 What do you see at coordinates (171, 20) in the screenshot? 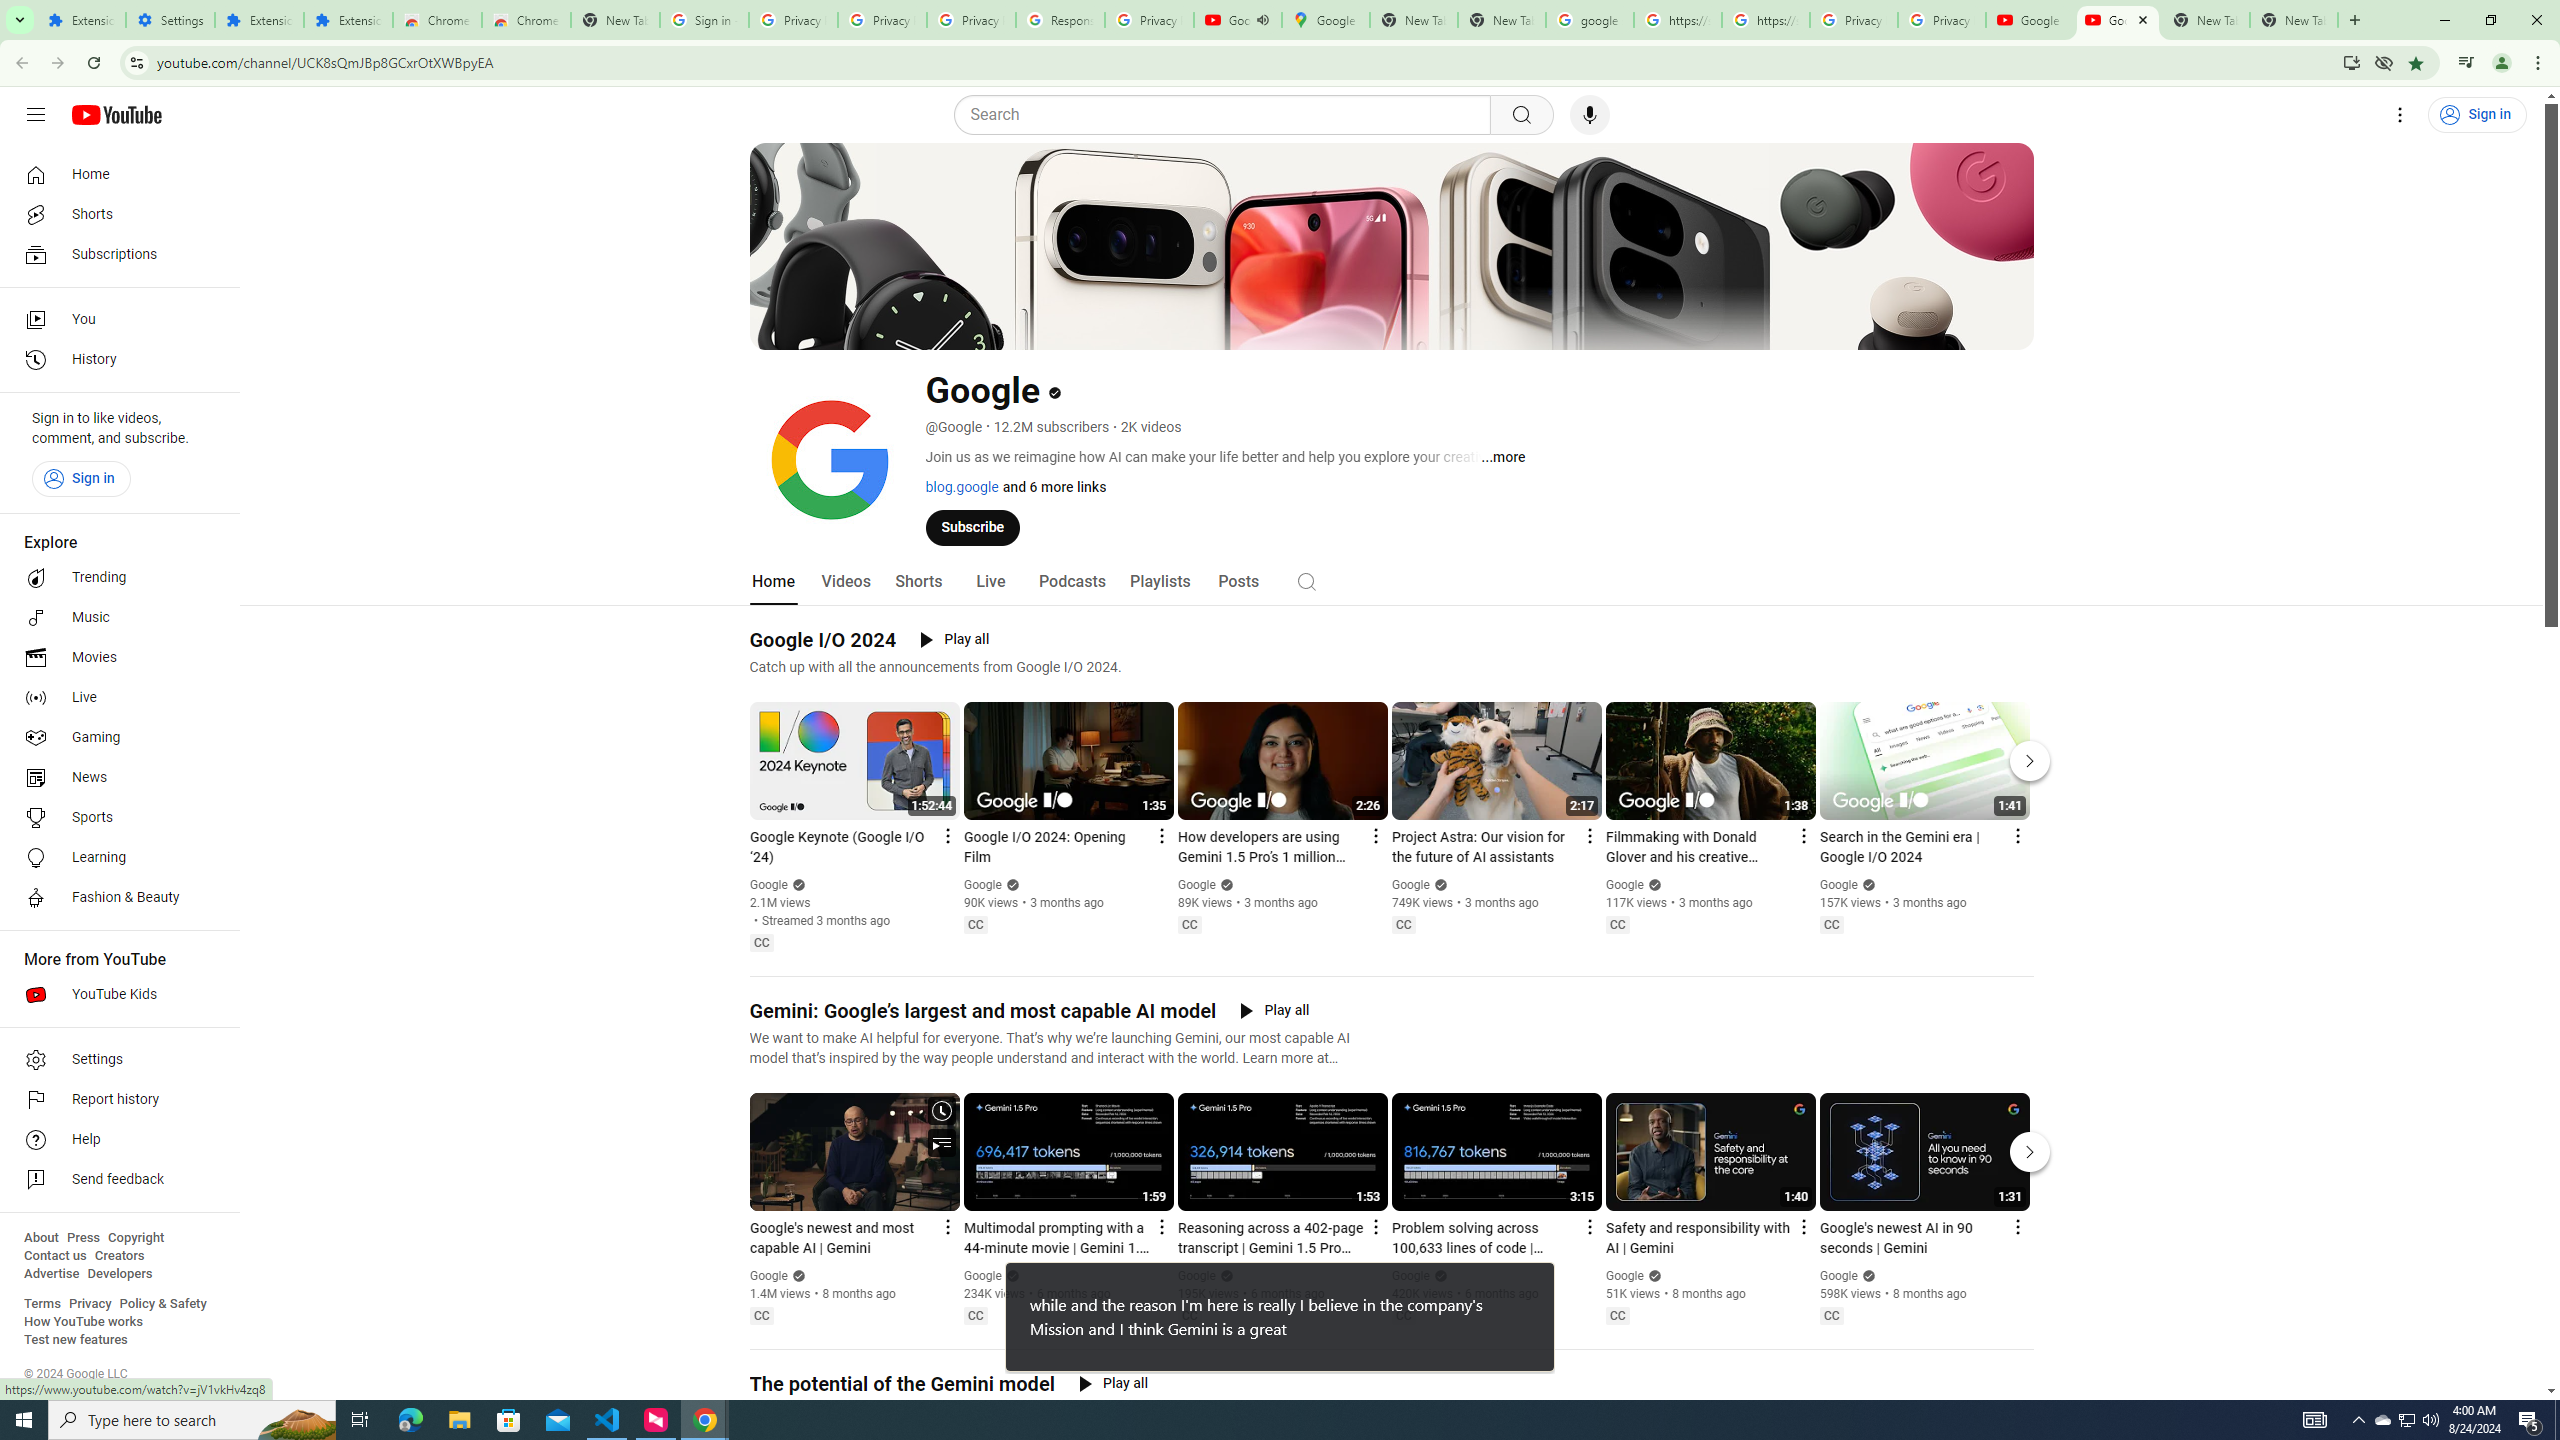
I see `Settings` at bounding box center [171, 20].